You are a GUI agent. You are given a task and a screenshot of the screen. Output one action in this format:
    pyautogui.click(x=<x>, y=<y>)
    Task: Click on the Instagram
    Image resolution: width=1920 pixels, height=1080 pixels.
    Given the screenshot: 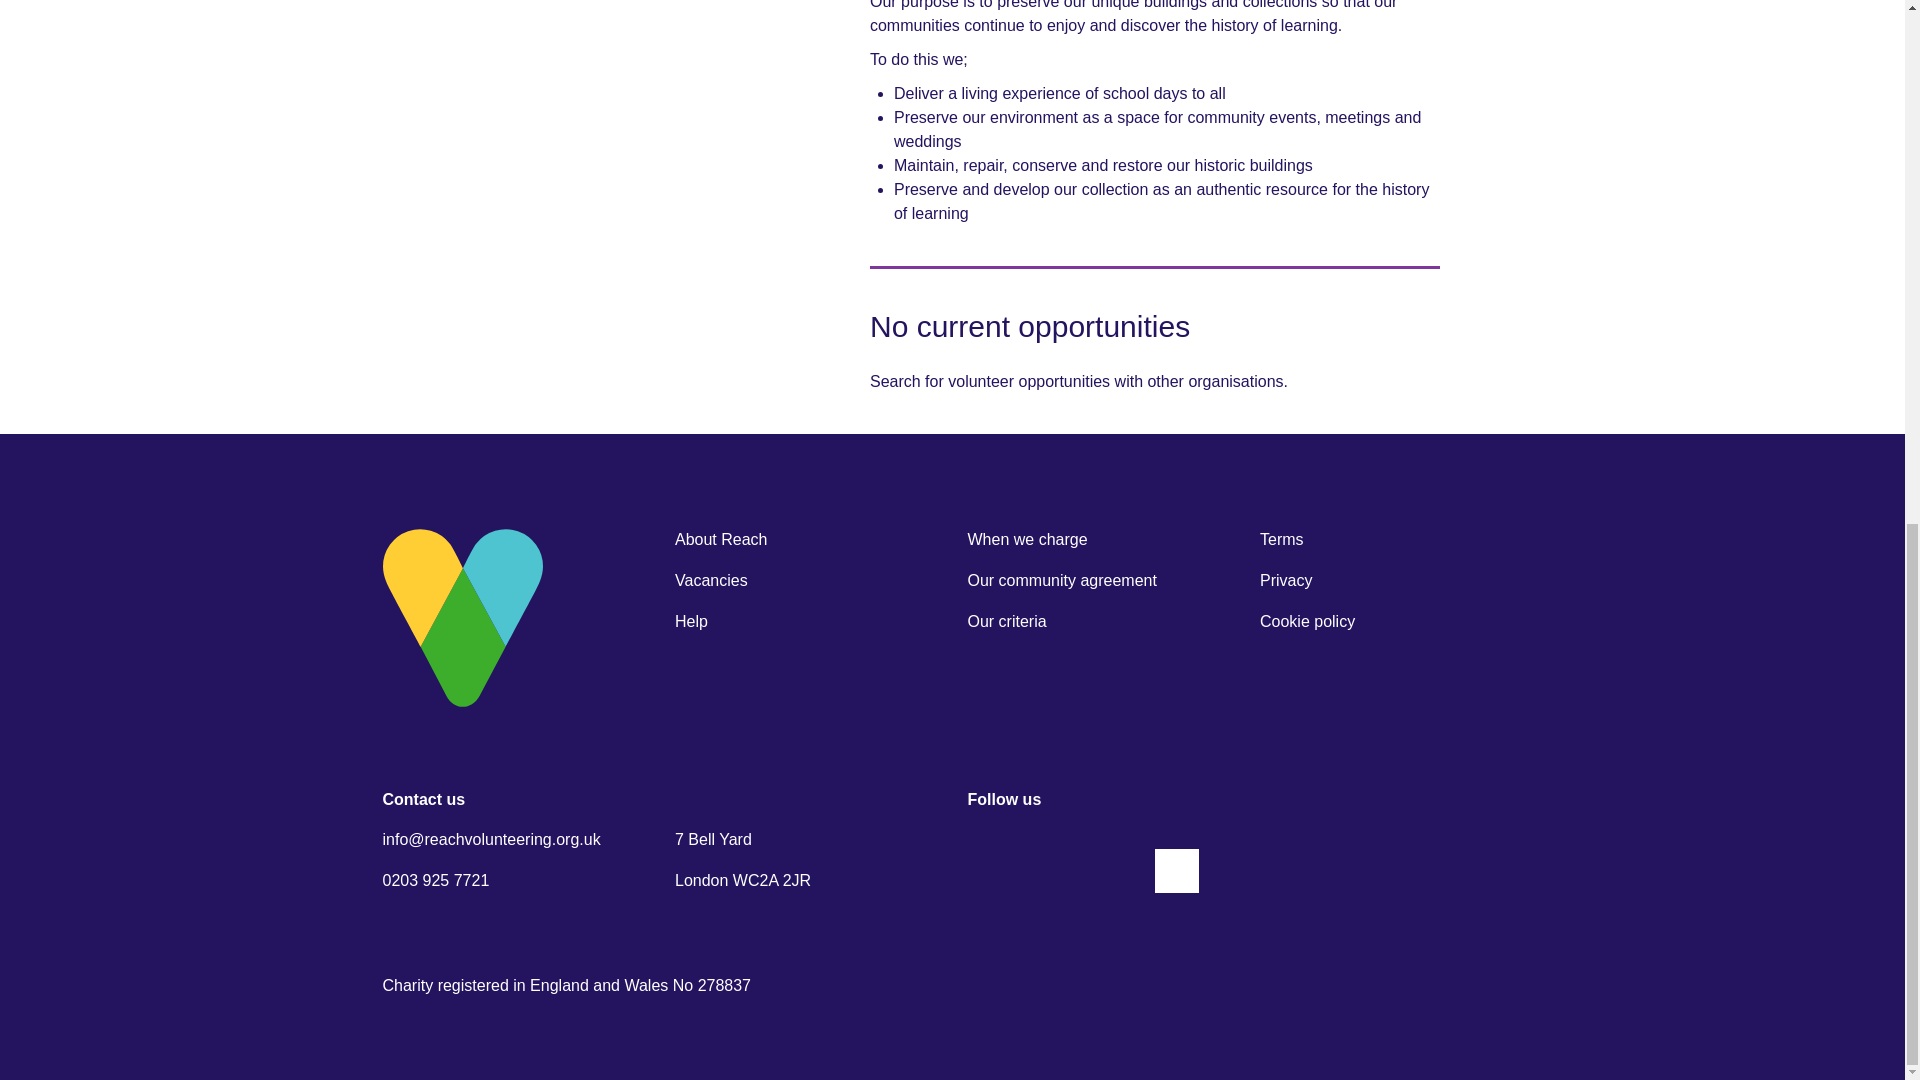 What is the action you would take?
    pyautogui.click(x=1176, y=870)
    